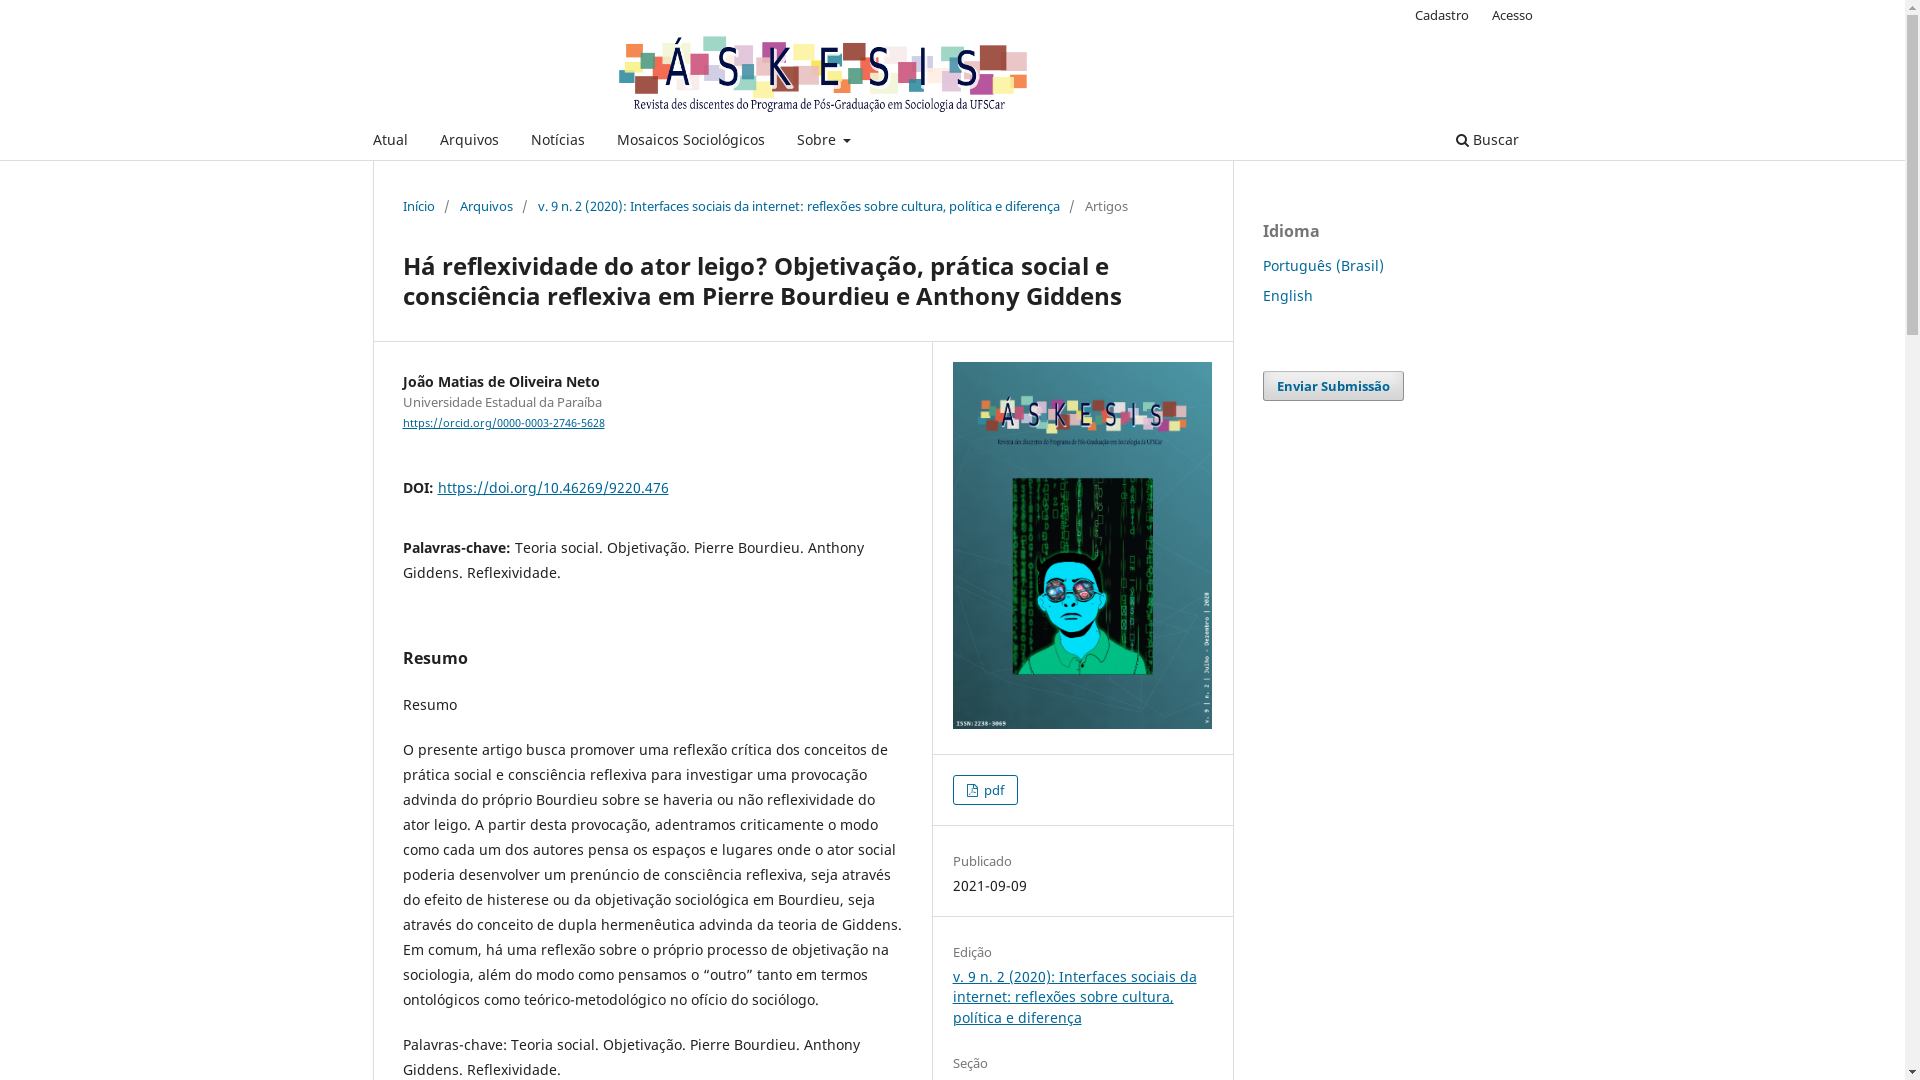 The height and width of the screenshot is (1080, 1920). What do you see at coordinates (824, 142) in the screenshot?
I see `Sobre` at bounding box center [824, 142].